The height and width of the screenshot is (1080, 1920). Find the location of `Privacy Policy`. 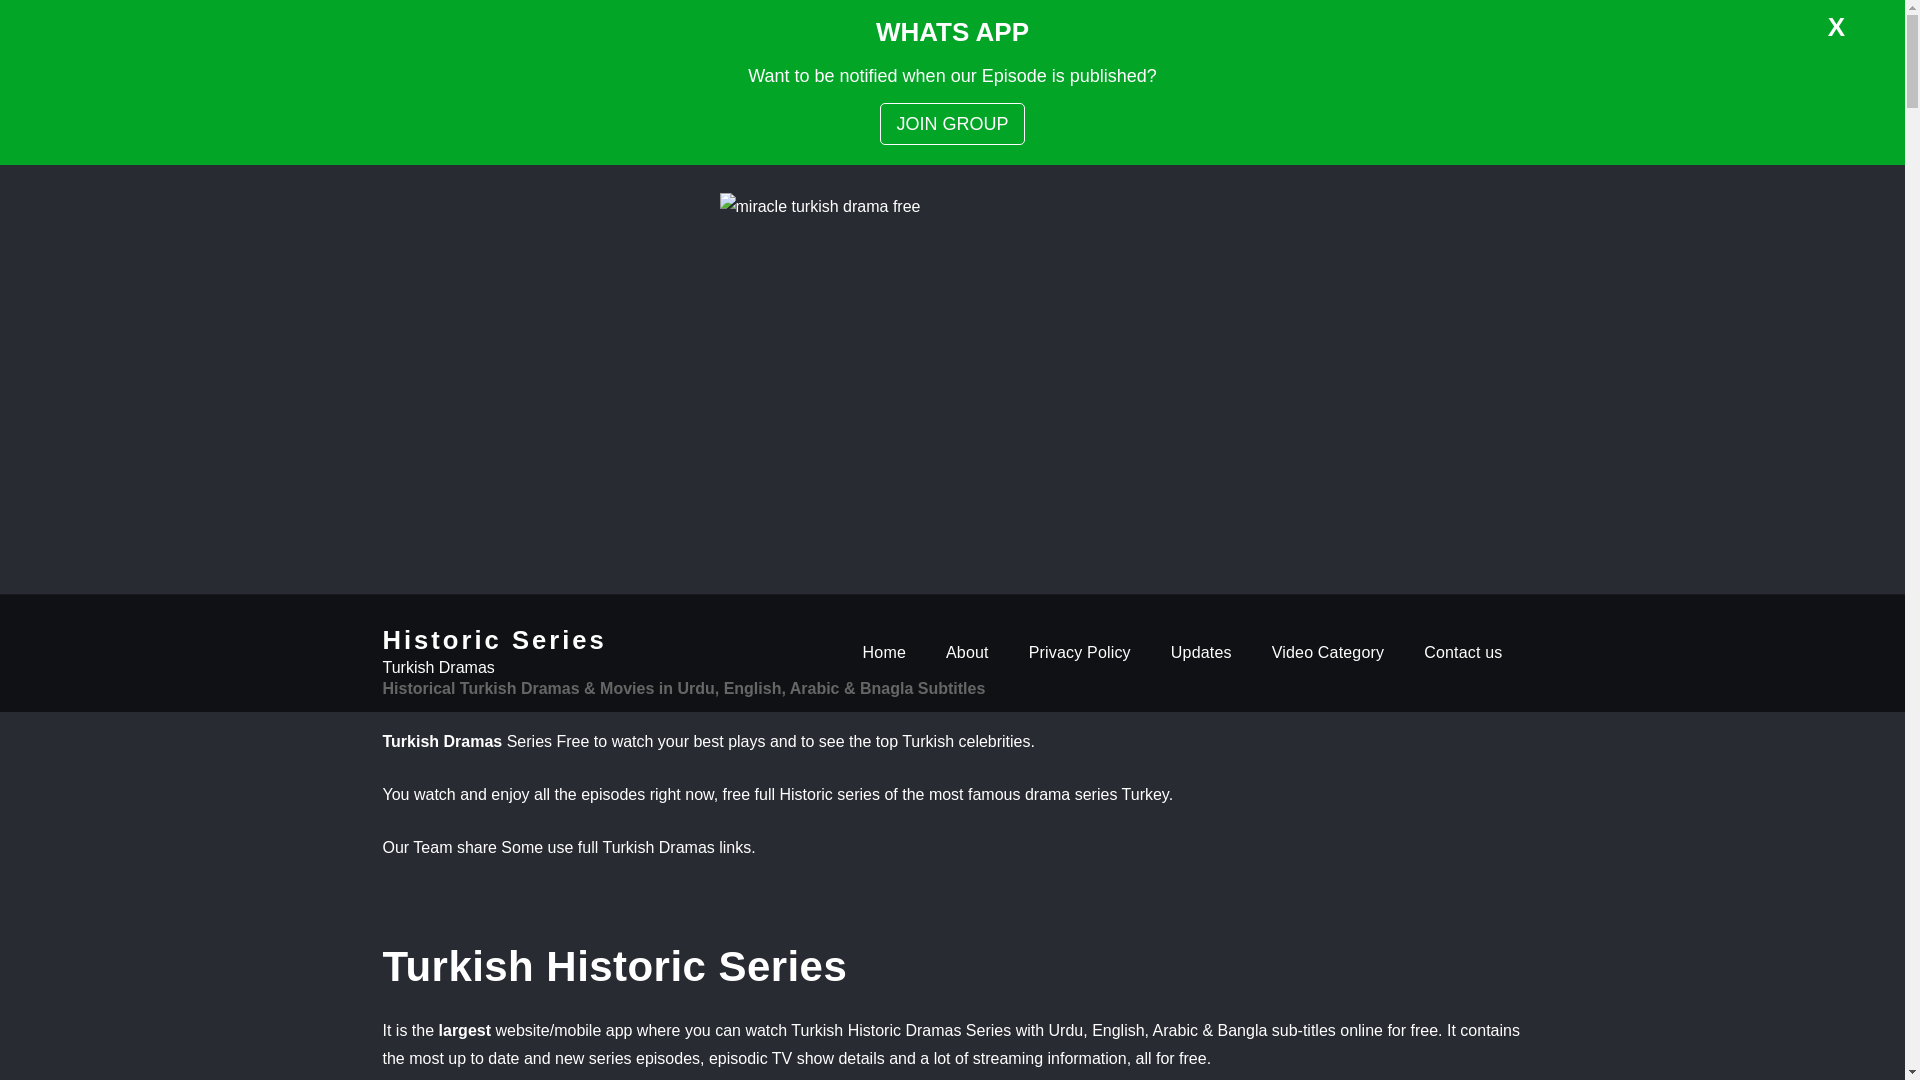

Privacy Policy is located at coordinates (1080, 652).